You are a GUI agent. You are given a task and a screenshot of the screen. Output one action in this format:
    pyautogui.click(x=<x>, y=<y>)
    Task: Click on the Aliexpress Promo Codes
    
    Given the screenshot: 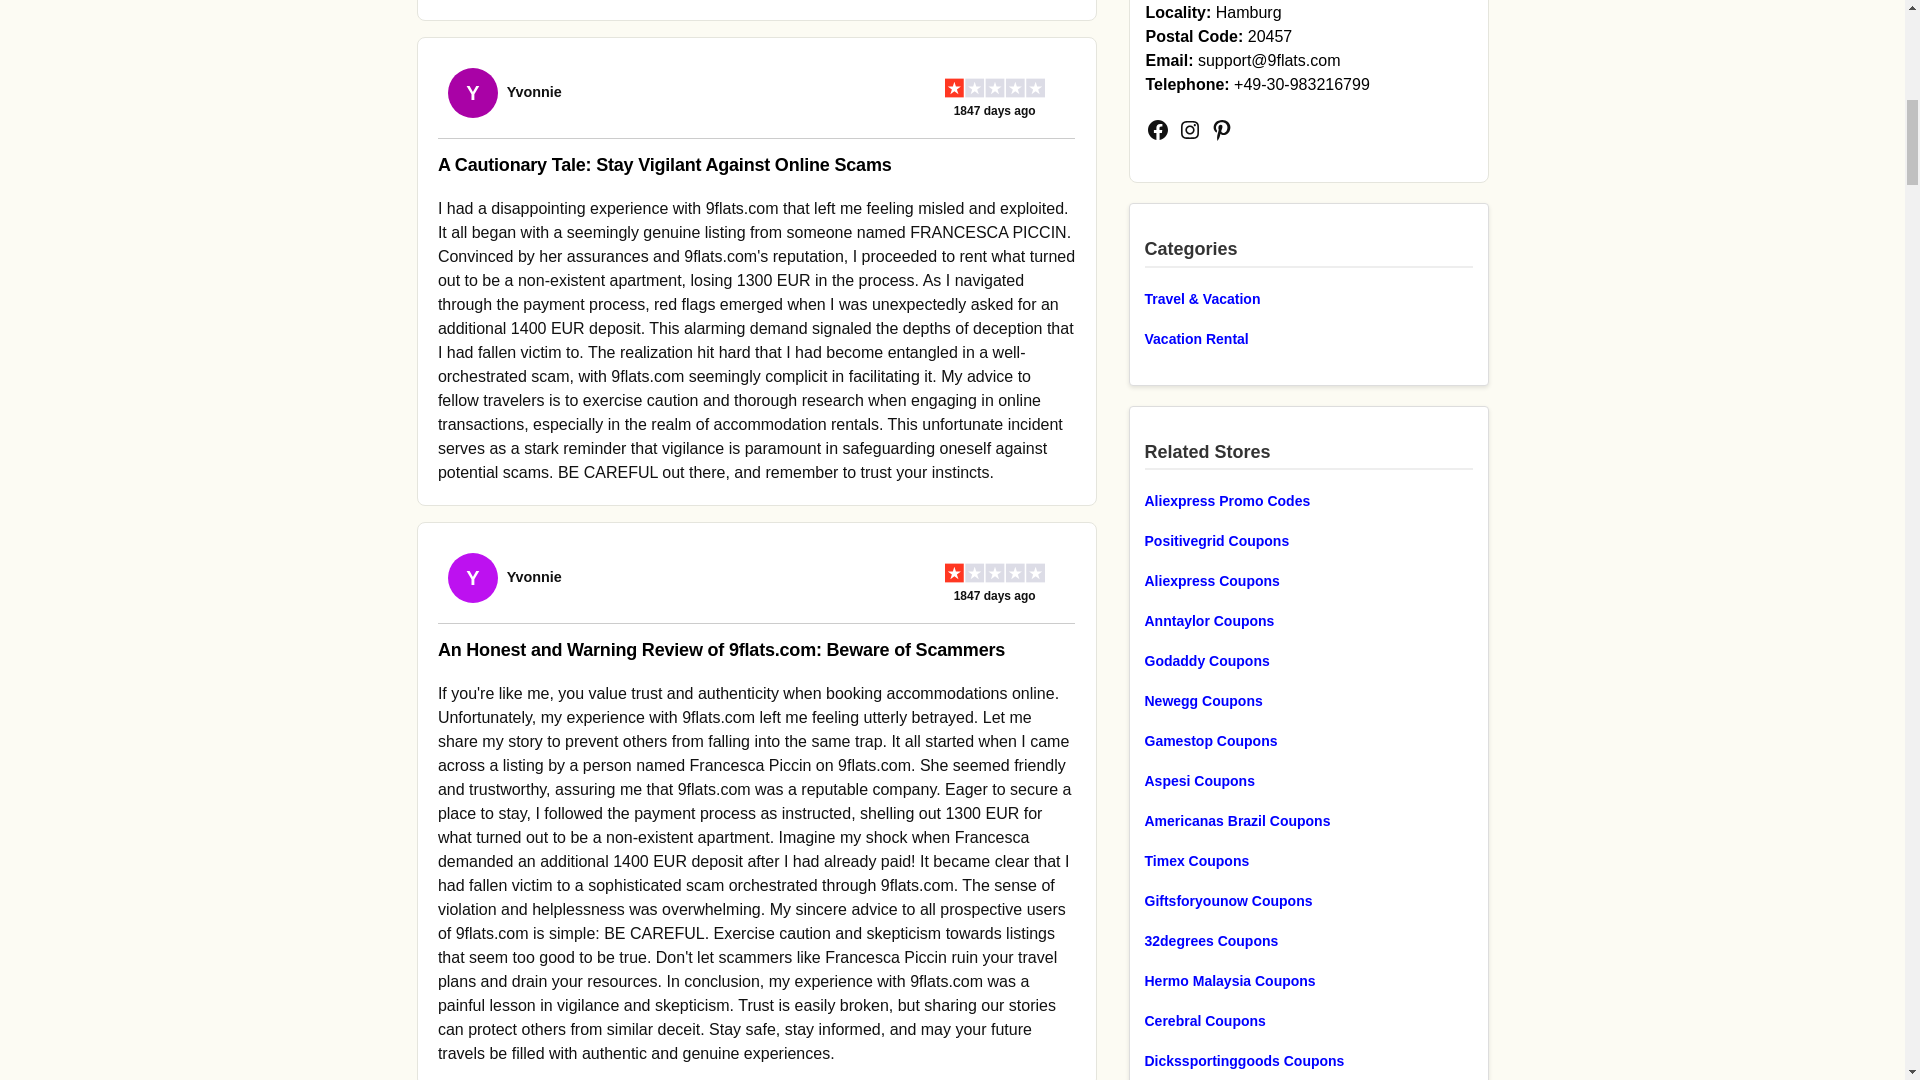 What is the action you would take?
    pyautogui.click(x=1308, y=501)
    